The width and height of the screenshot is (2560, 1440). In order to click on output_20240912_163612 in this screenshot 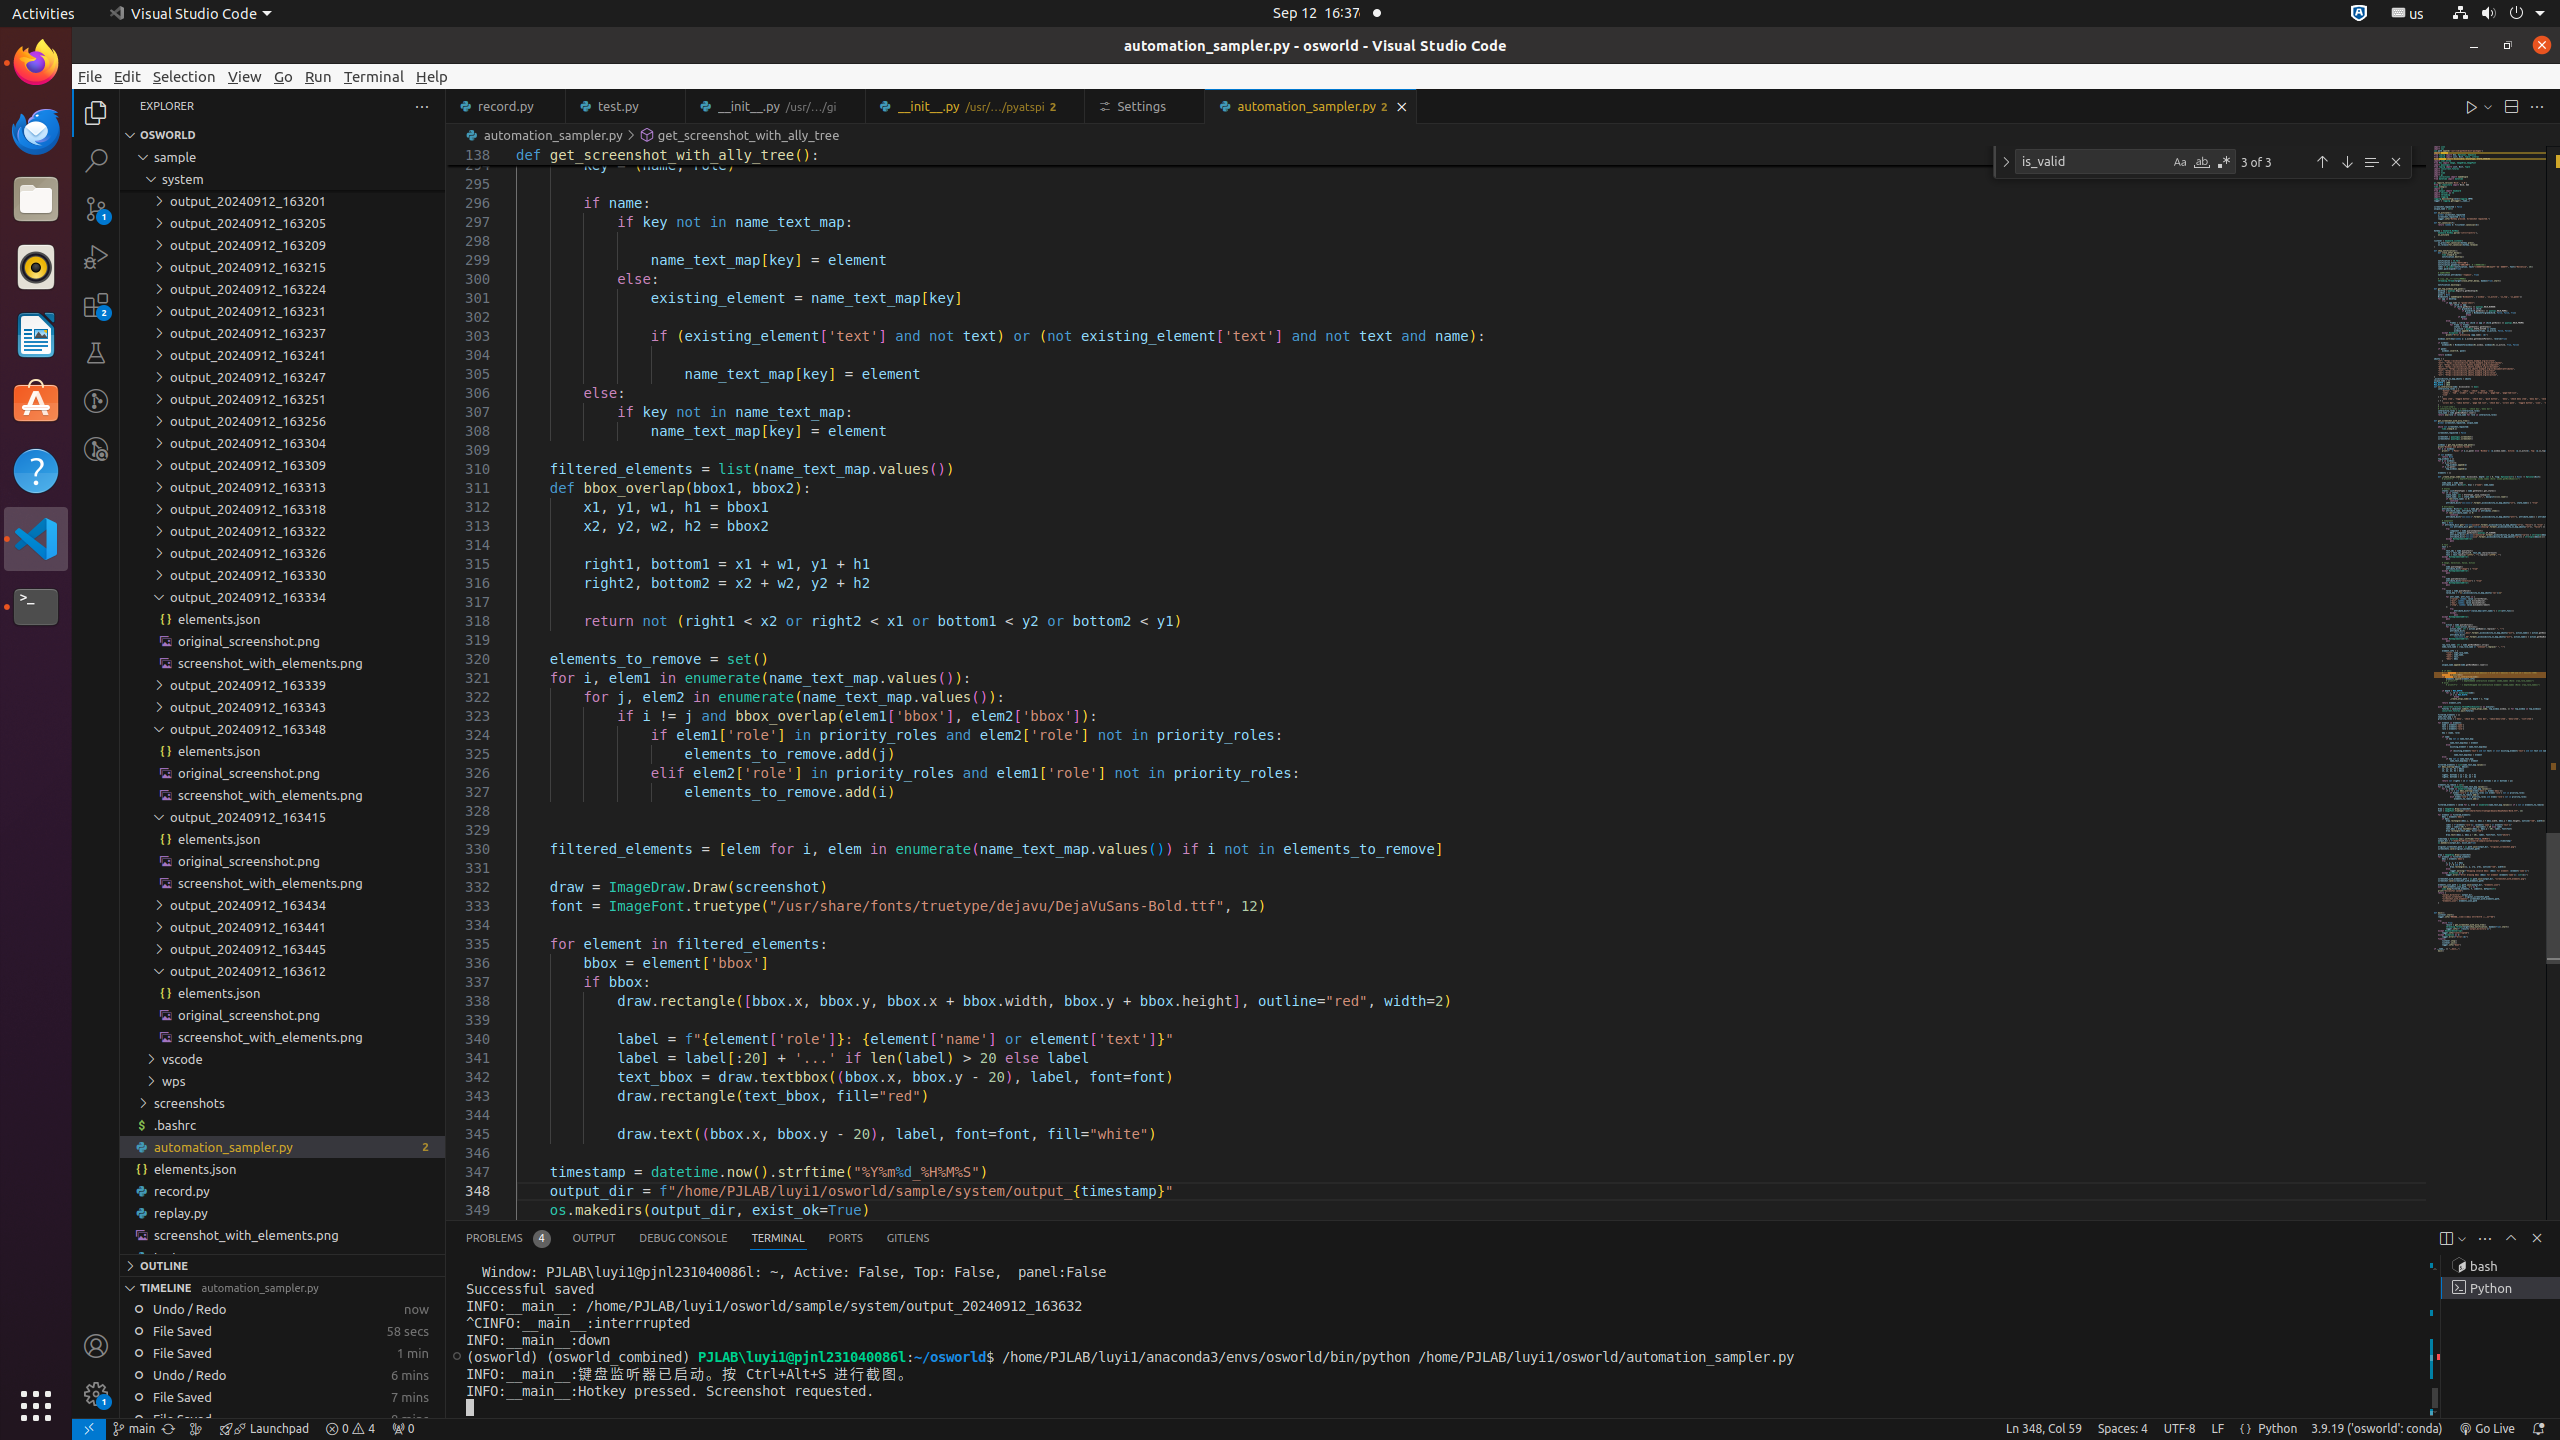, I will do `click(282, 971)`.